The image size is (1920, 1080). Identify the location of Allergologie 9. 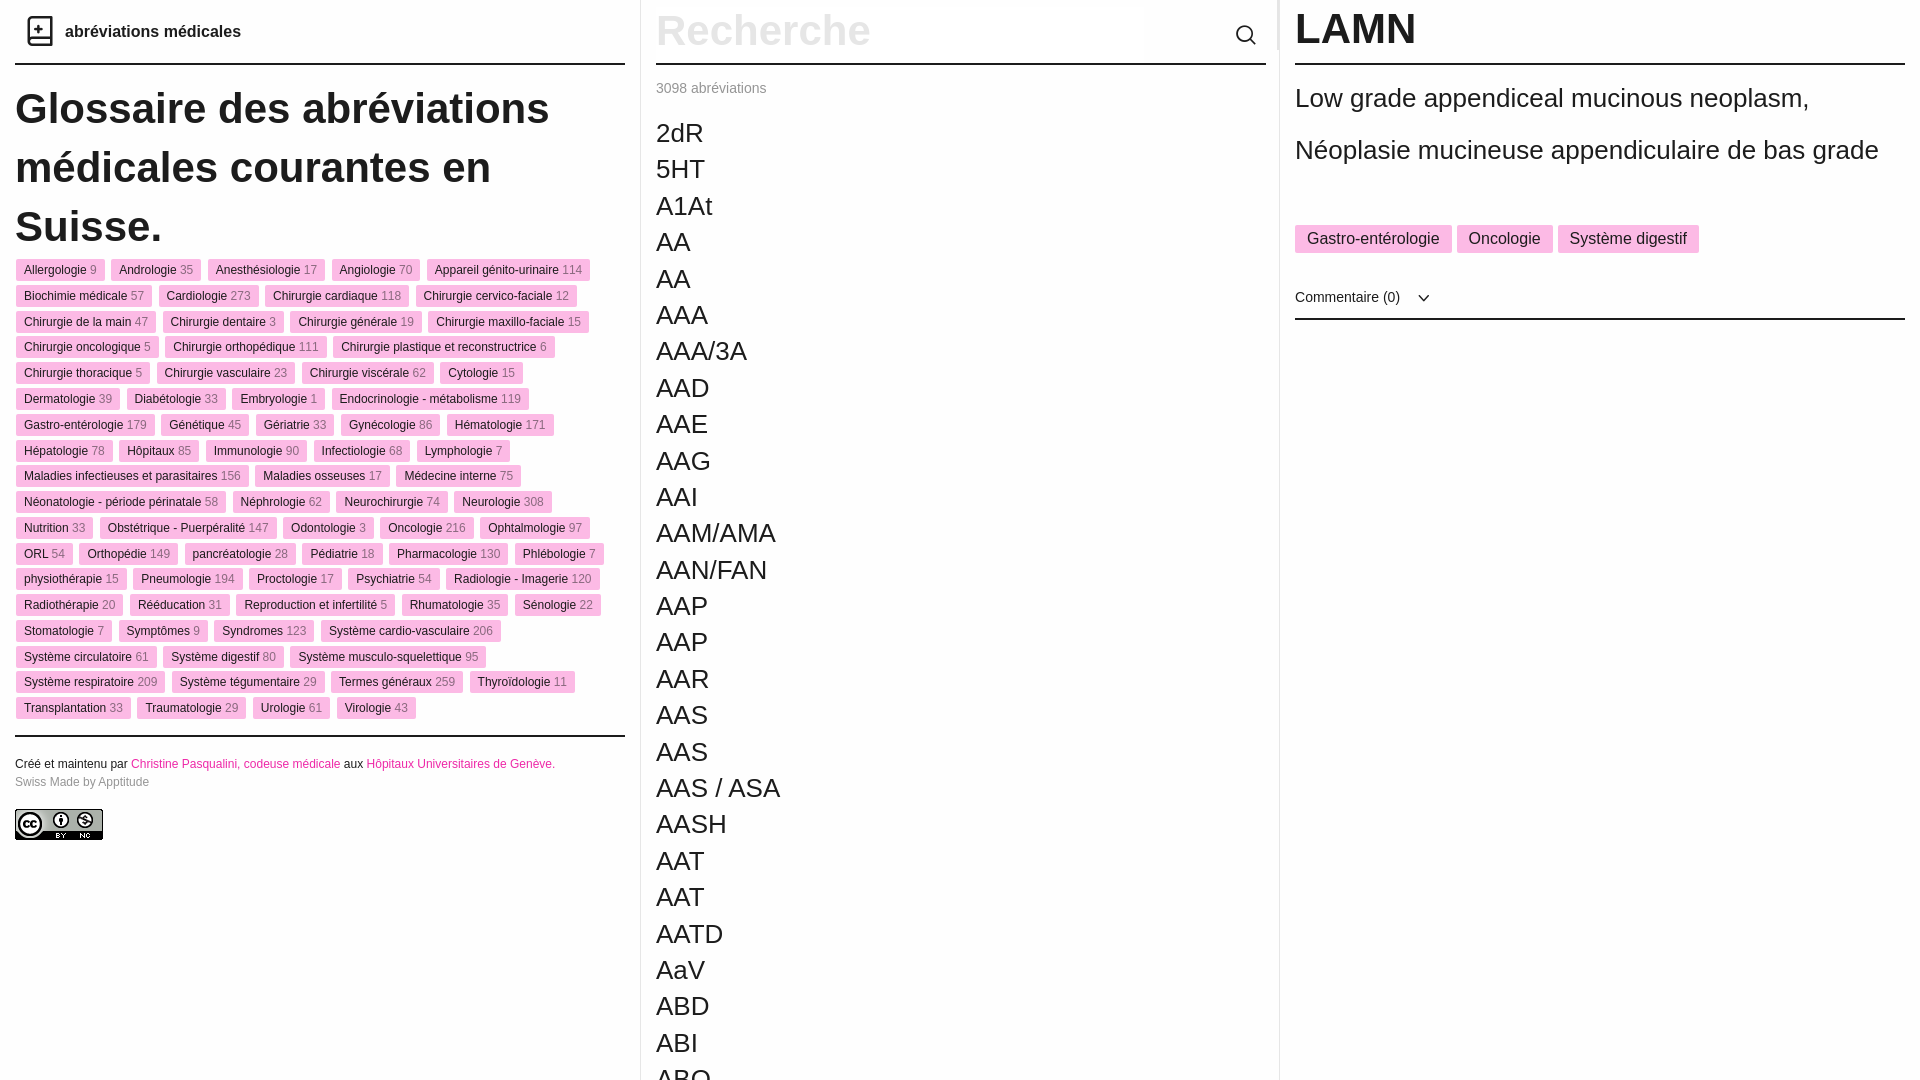
(60, 270).